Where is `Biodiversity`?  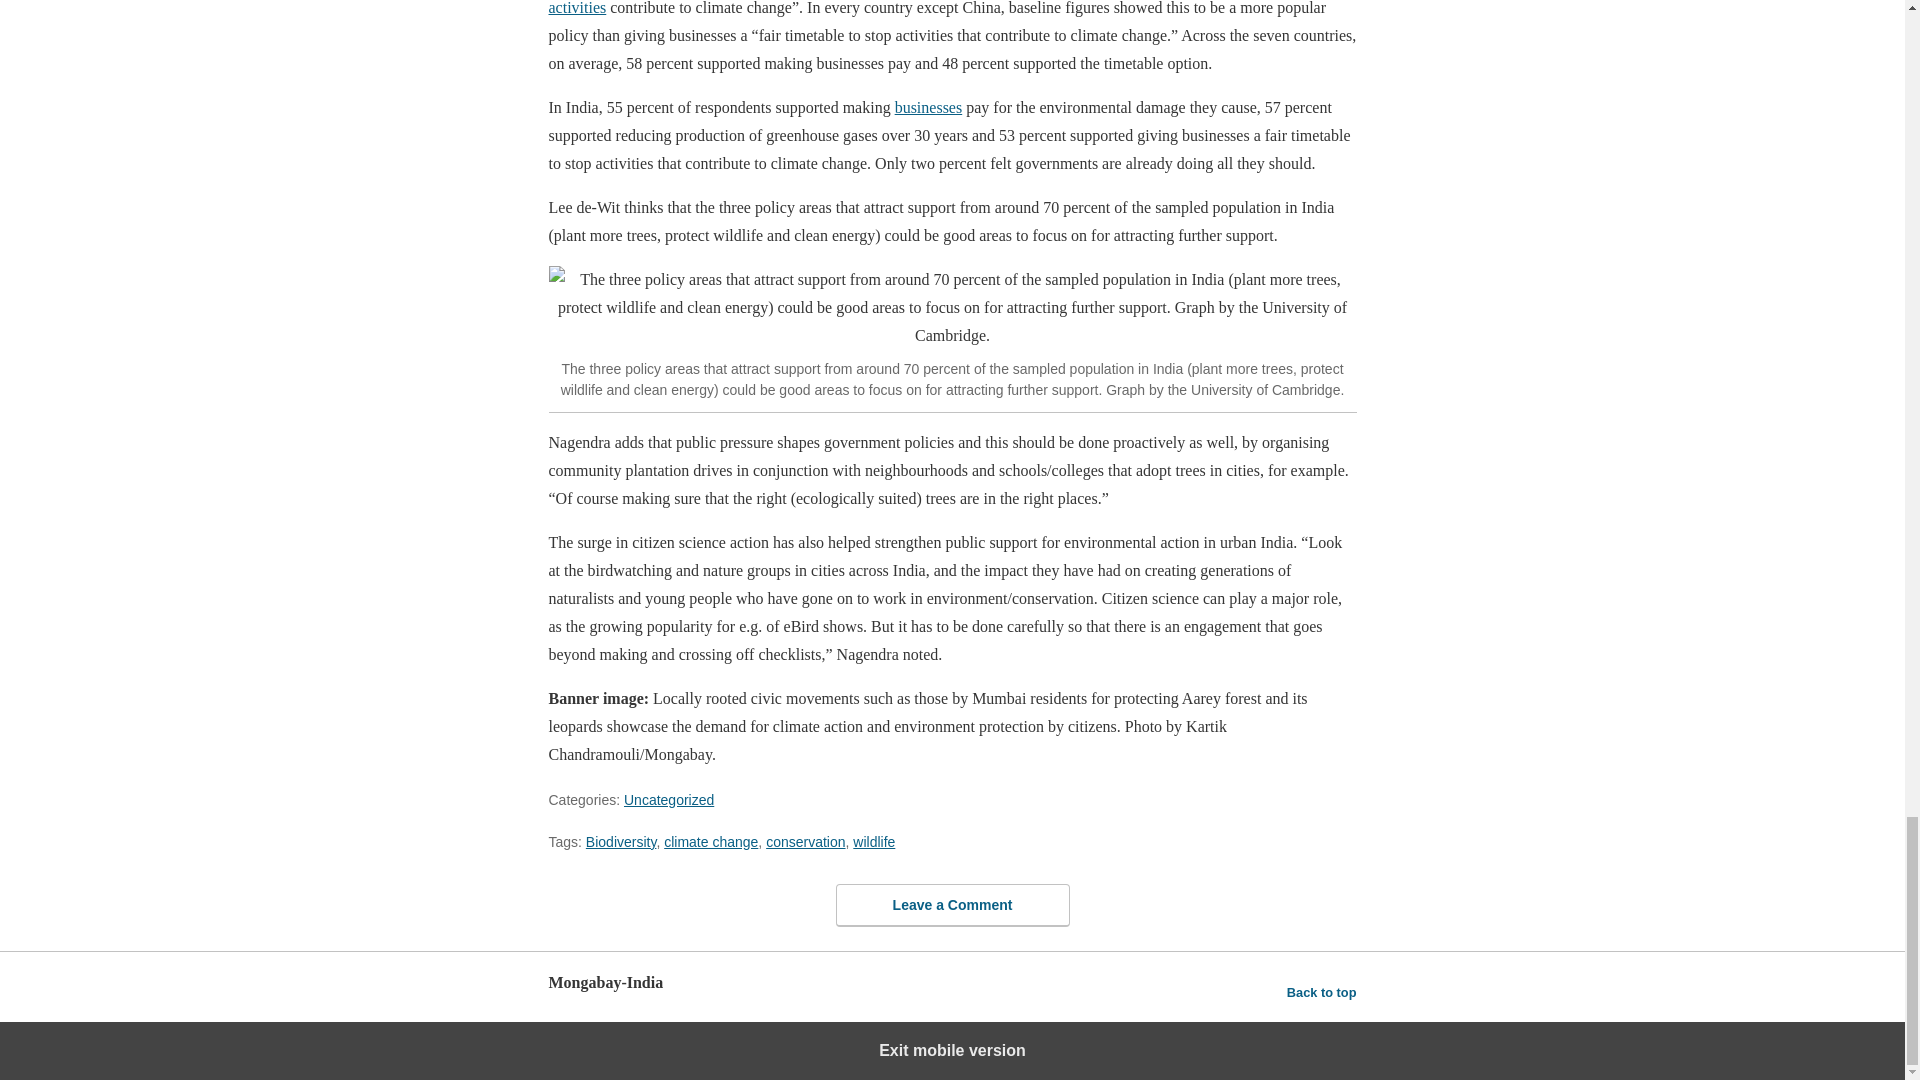 Biodiversity is located at coordinates (620, 841).